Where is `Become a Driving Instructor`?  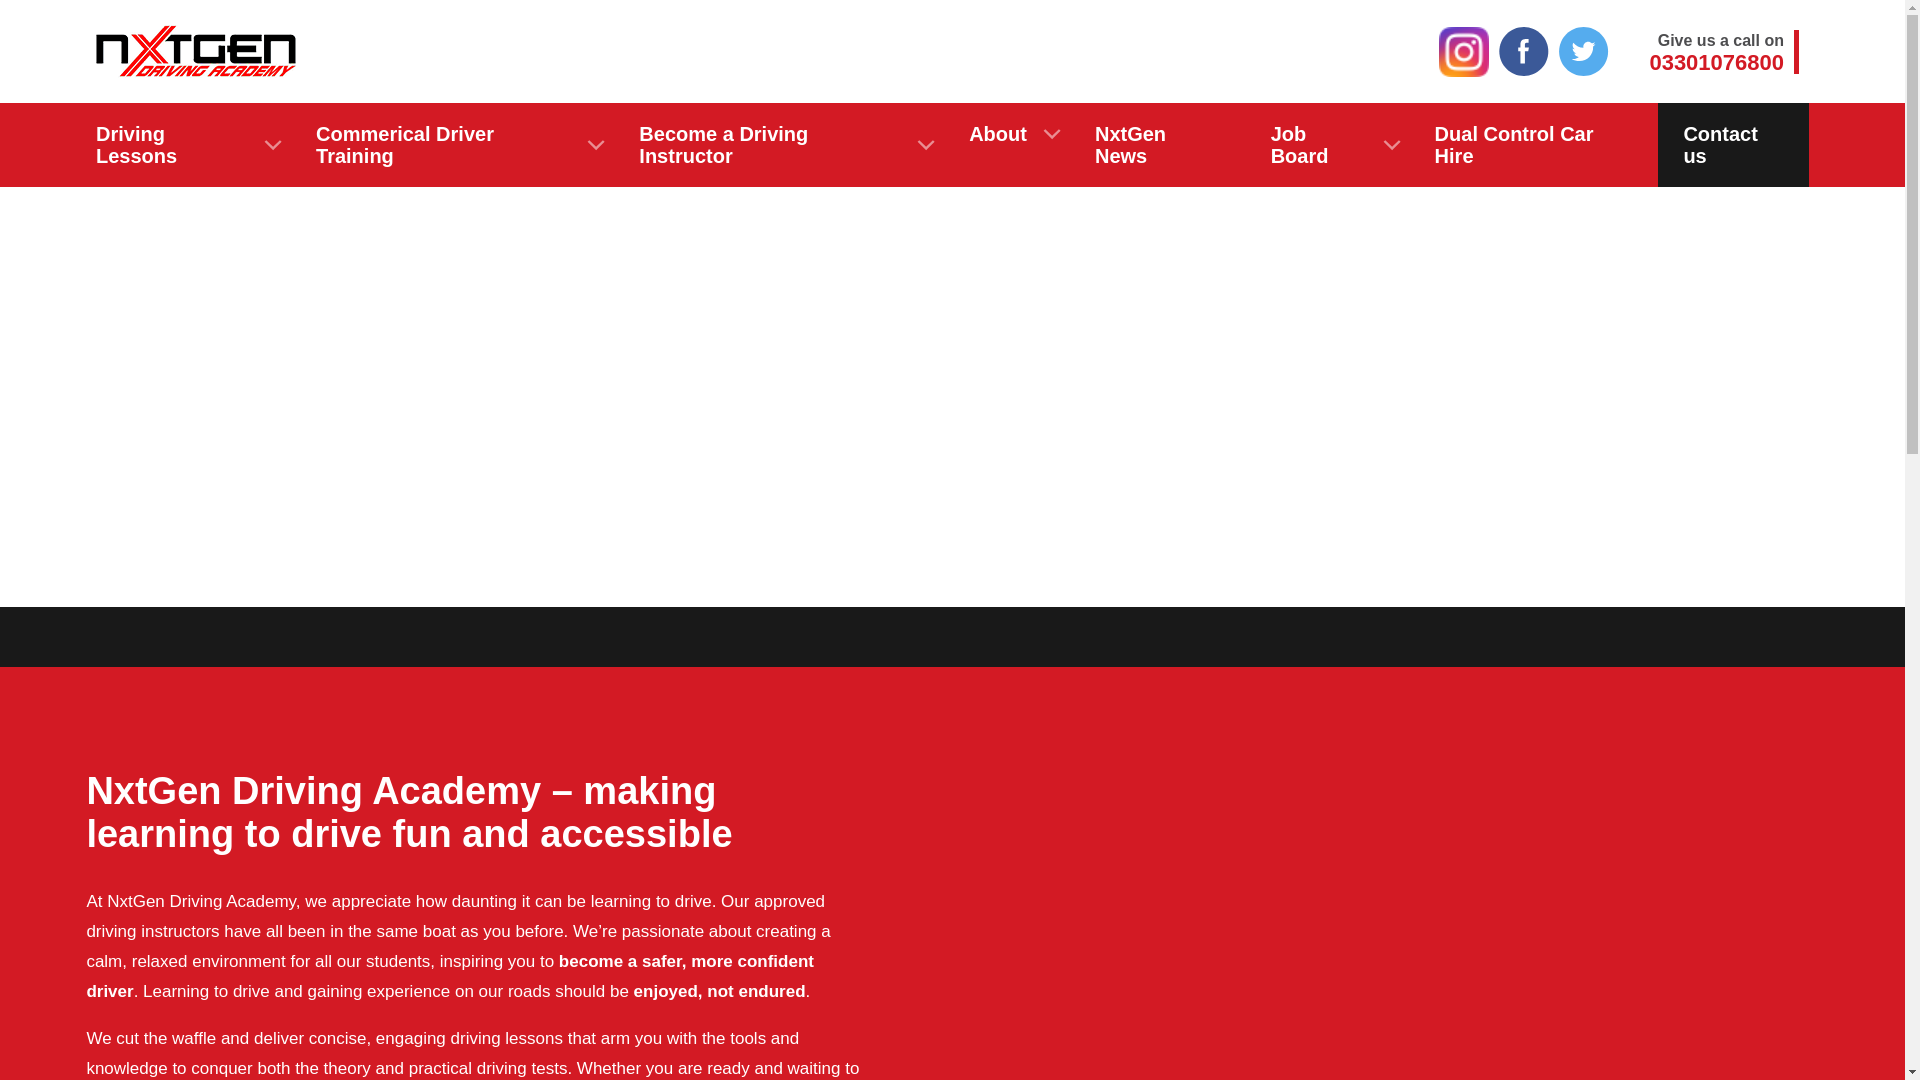 Become a Driving Instructor is located at coordinates (779, 144).